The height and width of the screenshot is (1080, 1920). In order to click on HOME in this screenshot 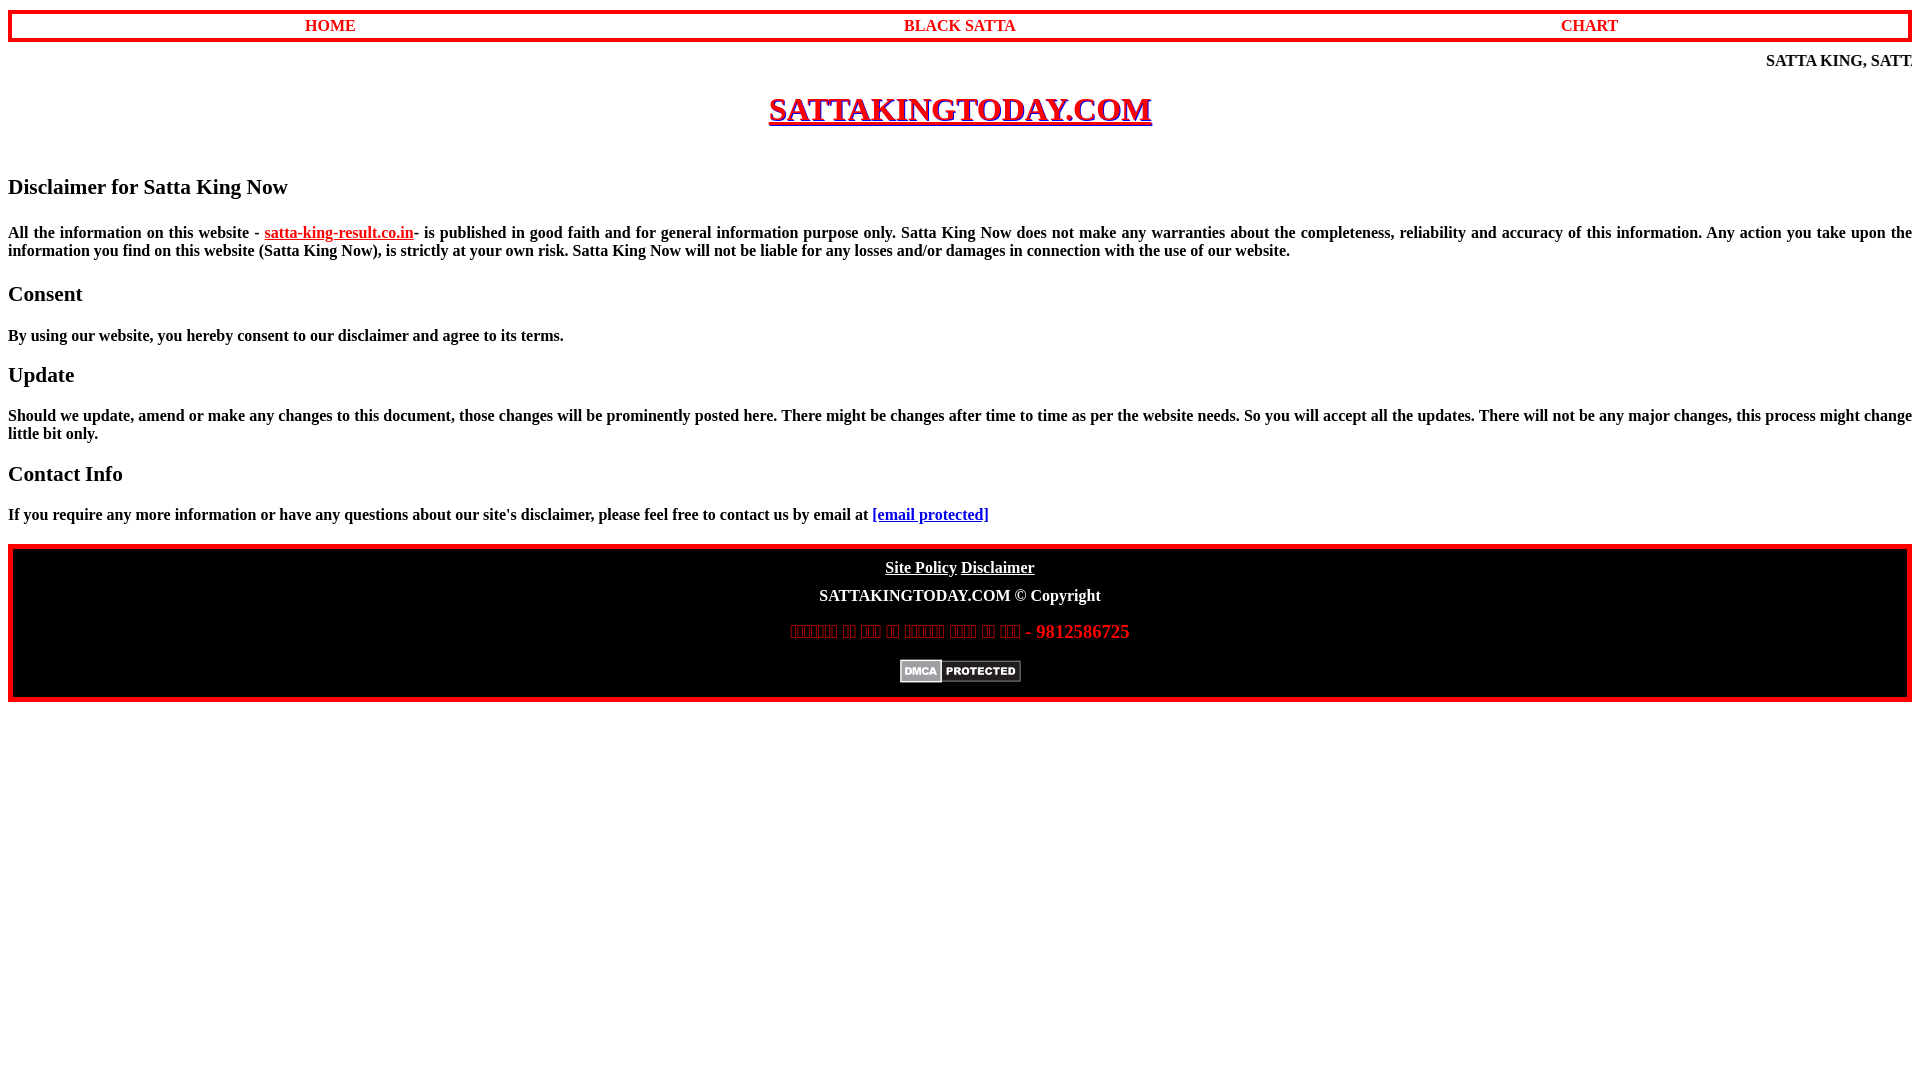, I will do `click(330, 25)`.